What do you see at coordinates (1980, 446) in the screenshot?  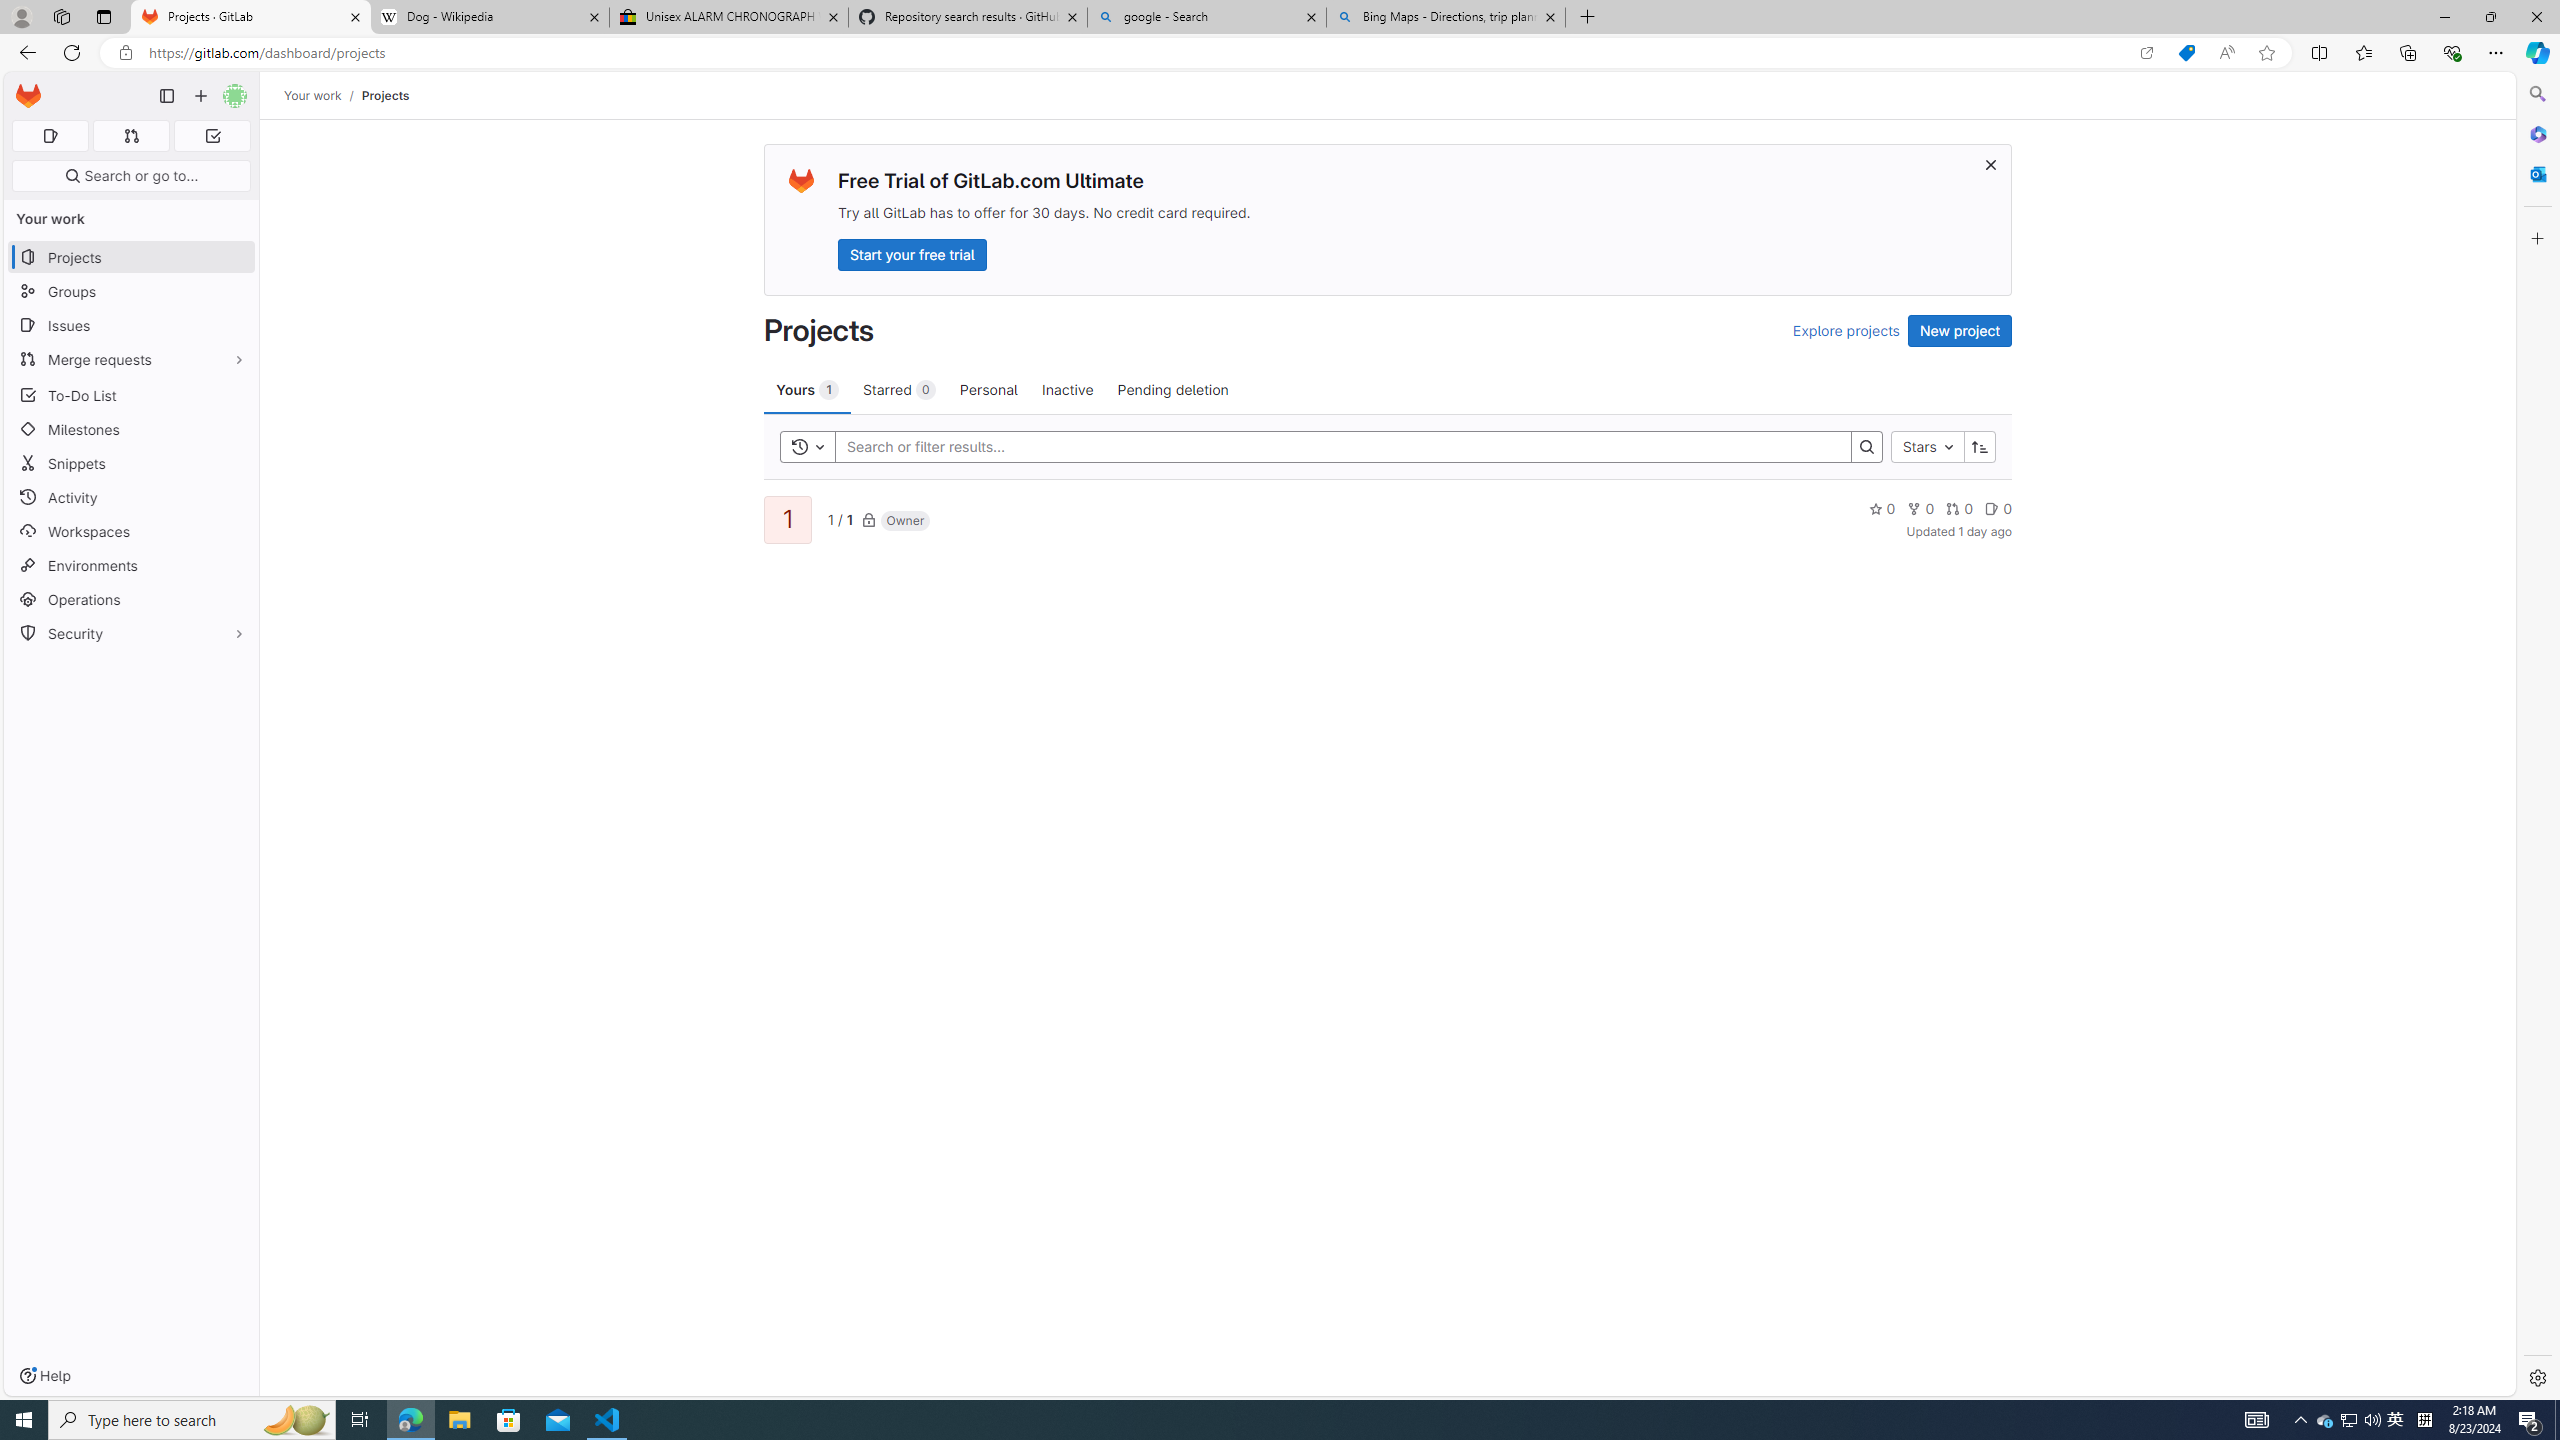 I see `Sort direction: Ascending` at bounding box center [1980, 446].